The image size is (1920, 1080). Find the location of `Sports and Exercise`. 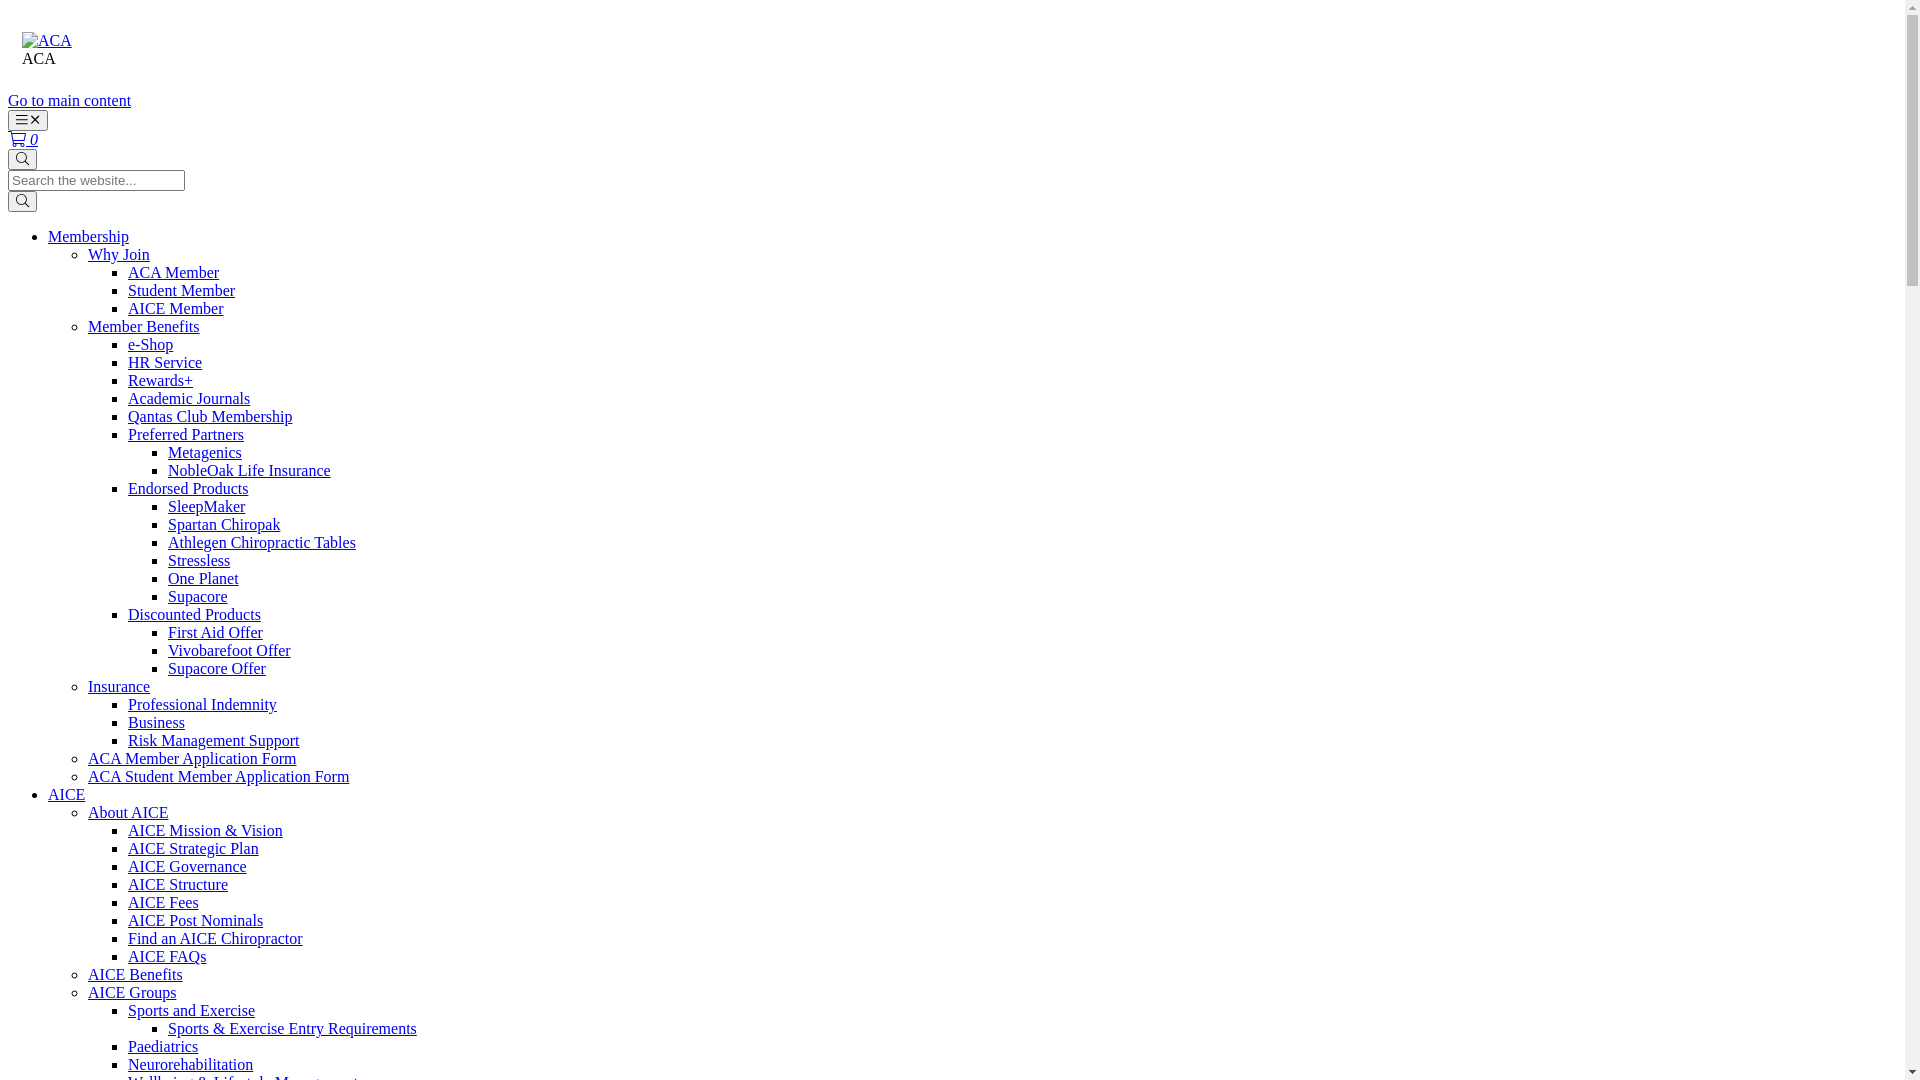

Sports and Exercise is located at coordinates (192, 1010).